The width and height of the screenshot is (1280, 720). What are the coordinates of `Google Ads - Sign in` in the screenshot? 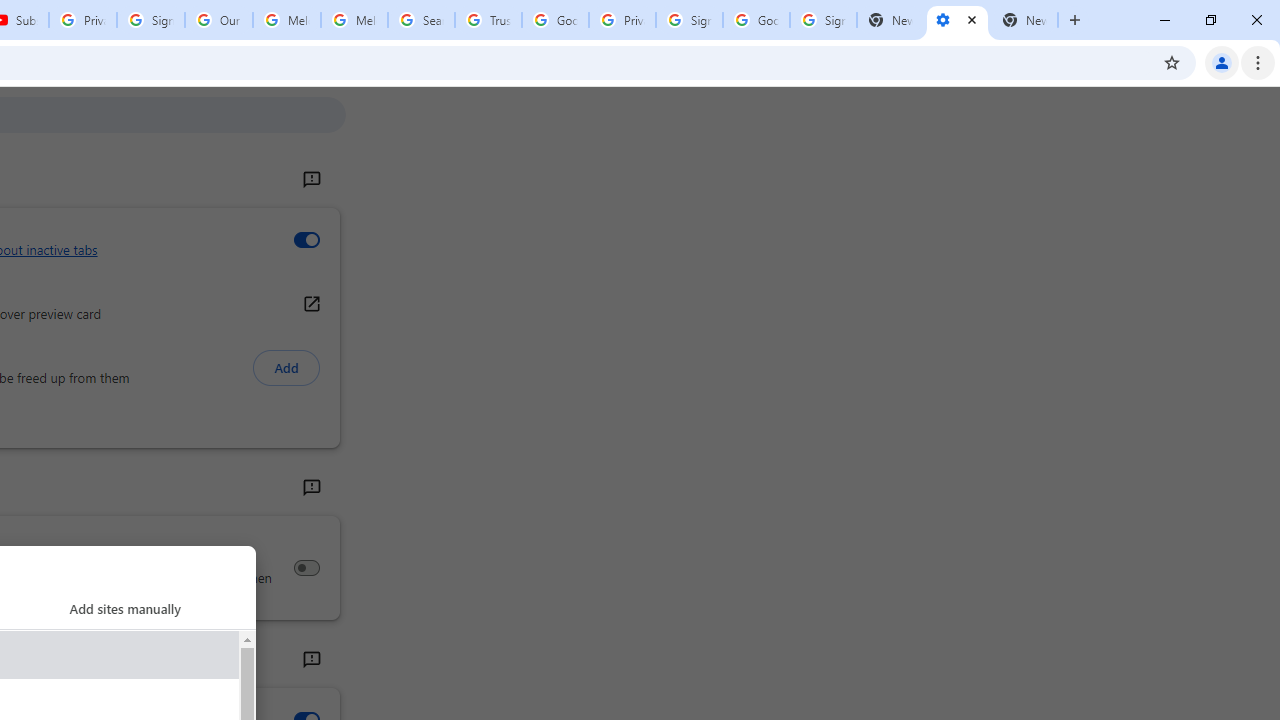 It's located at (555, 20).